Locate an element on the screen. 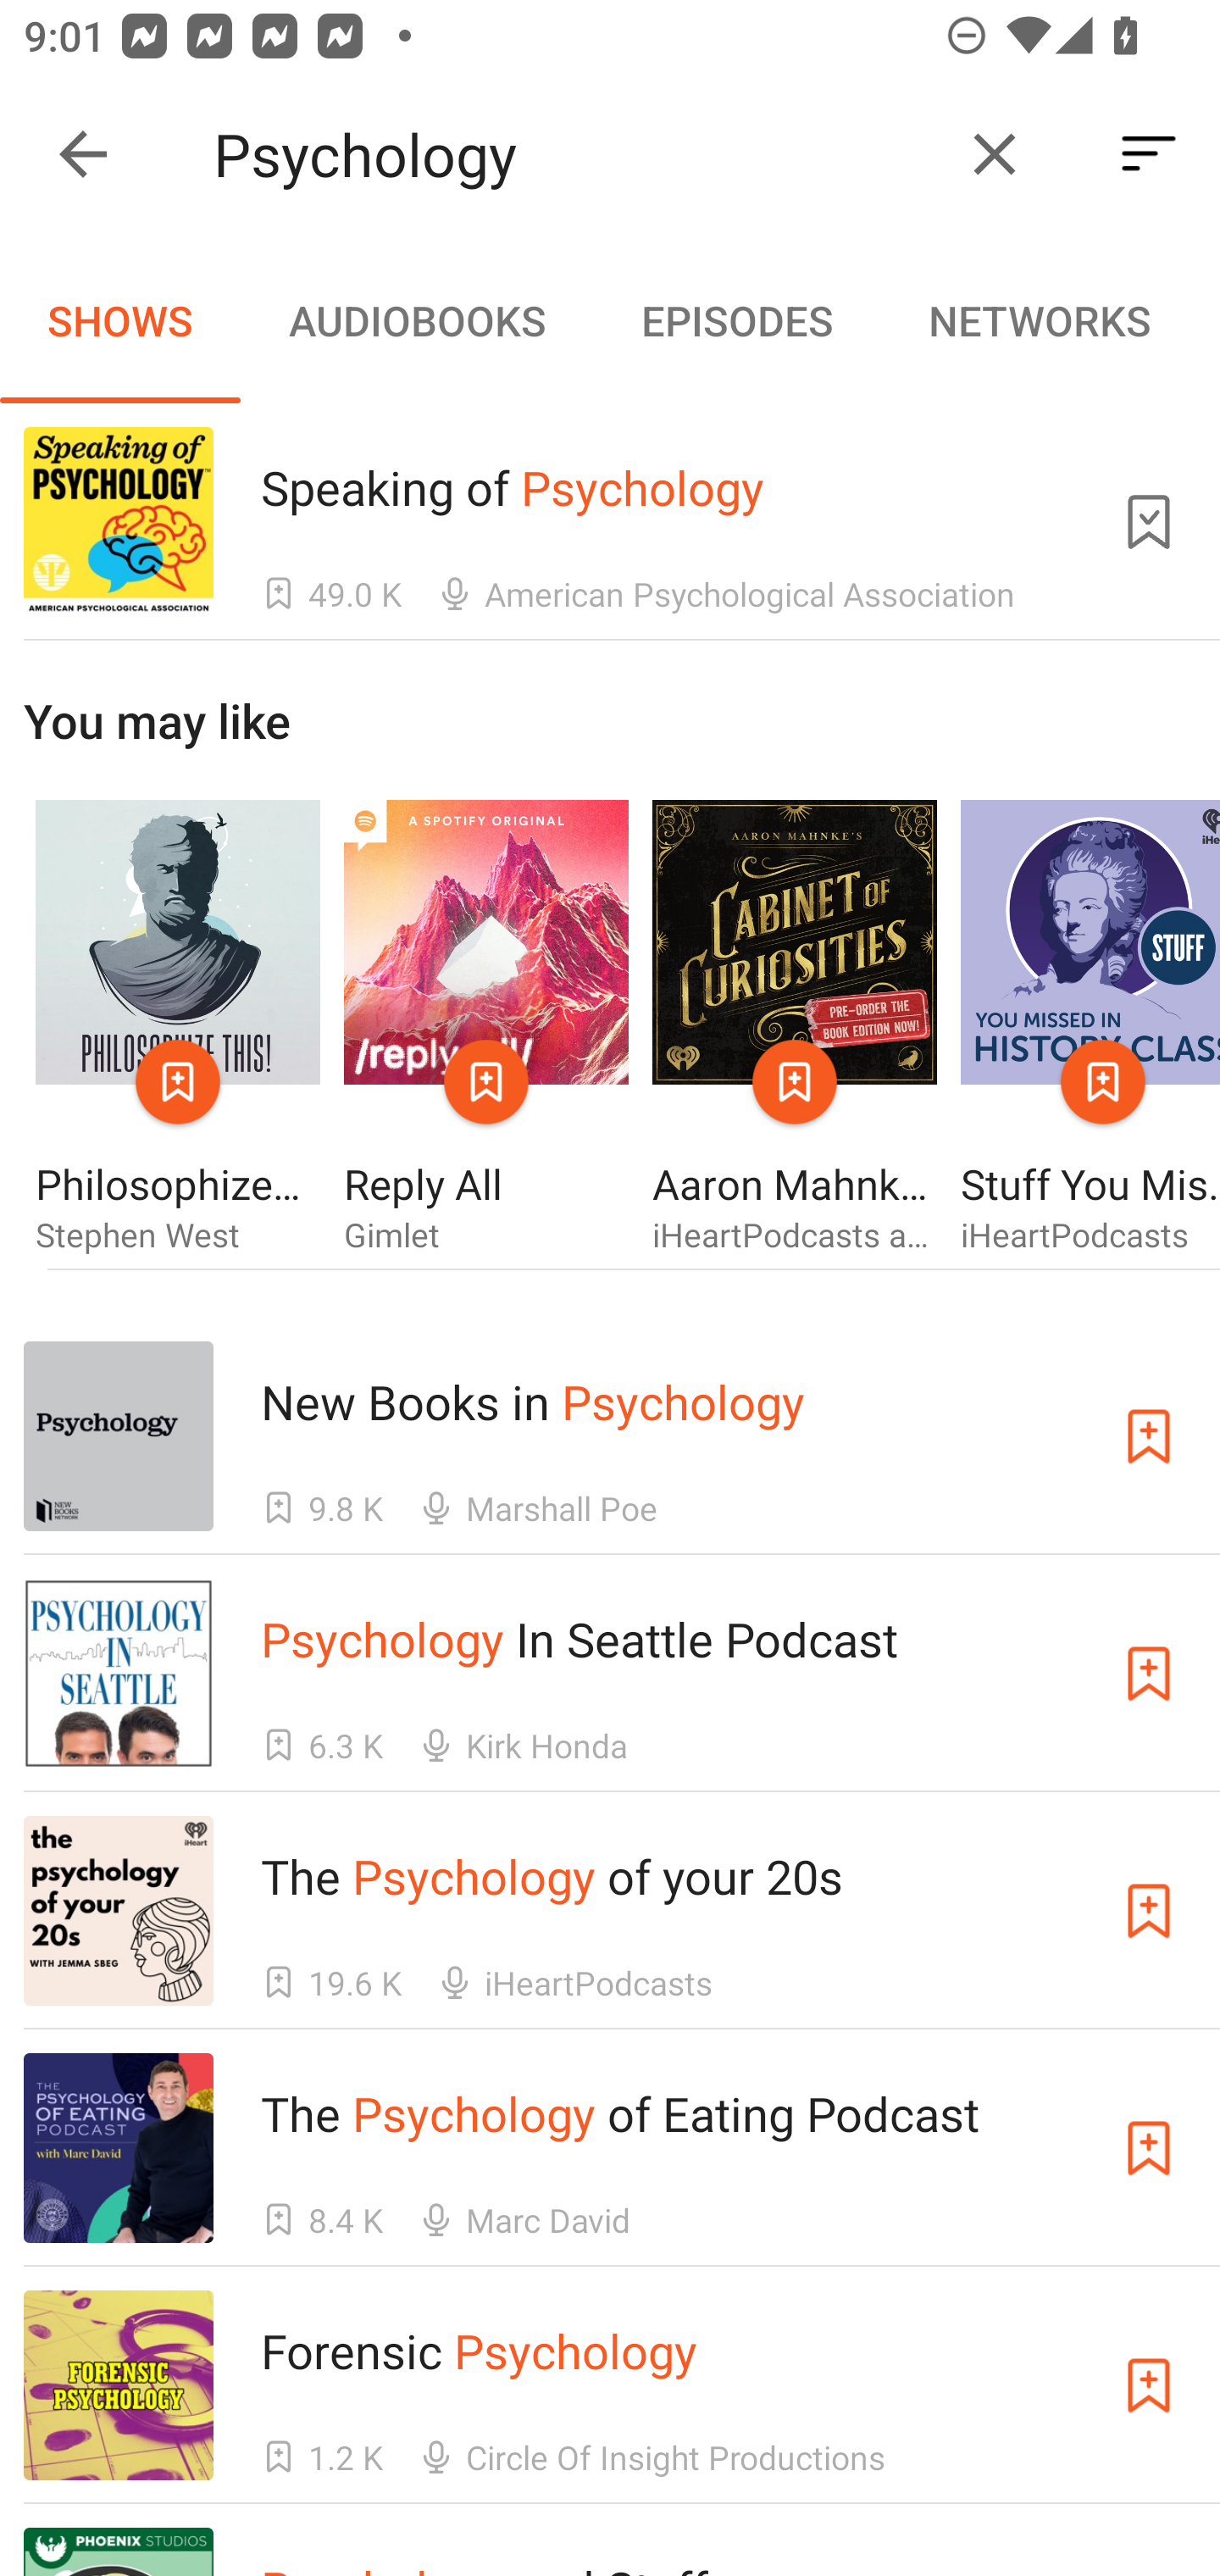 The height and width of the screenshot is (2576, 1220). Subscribe is located at coordinates (1149, 1435).